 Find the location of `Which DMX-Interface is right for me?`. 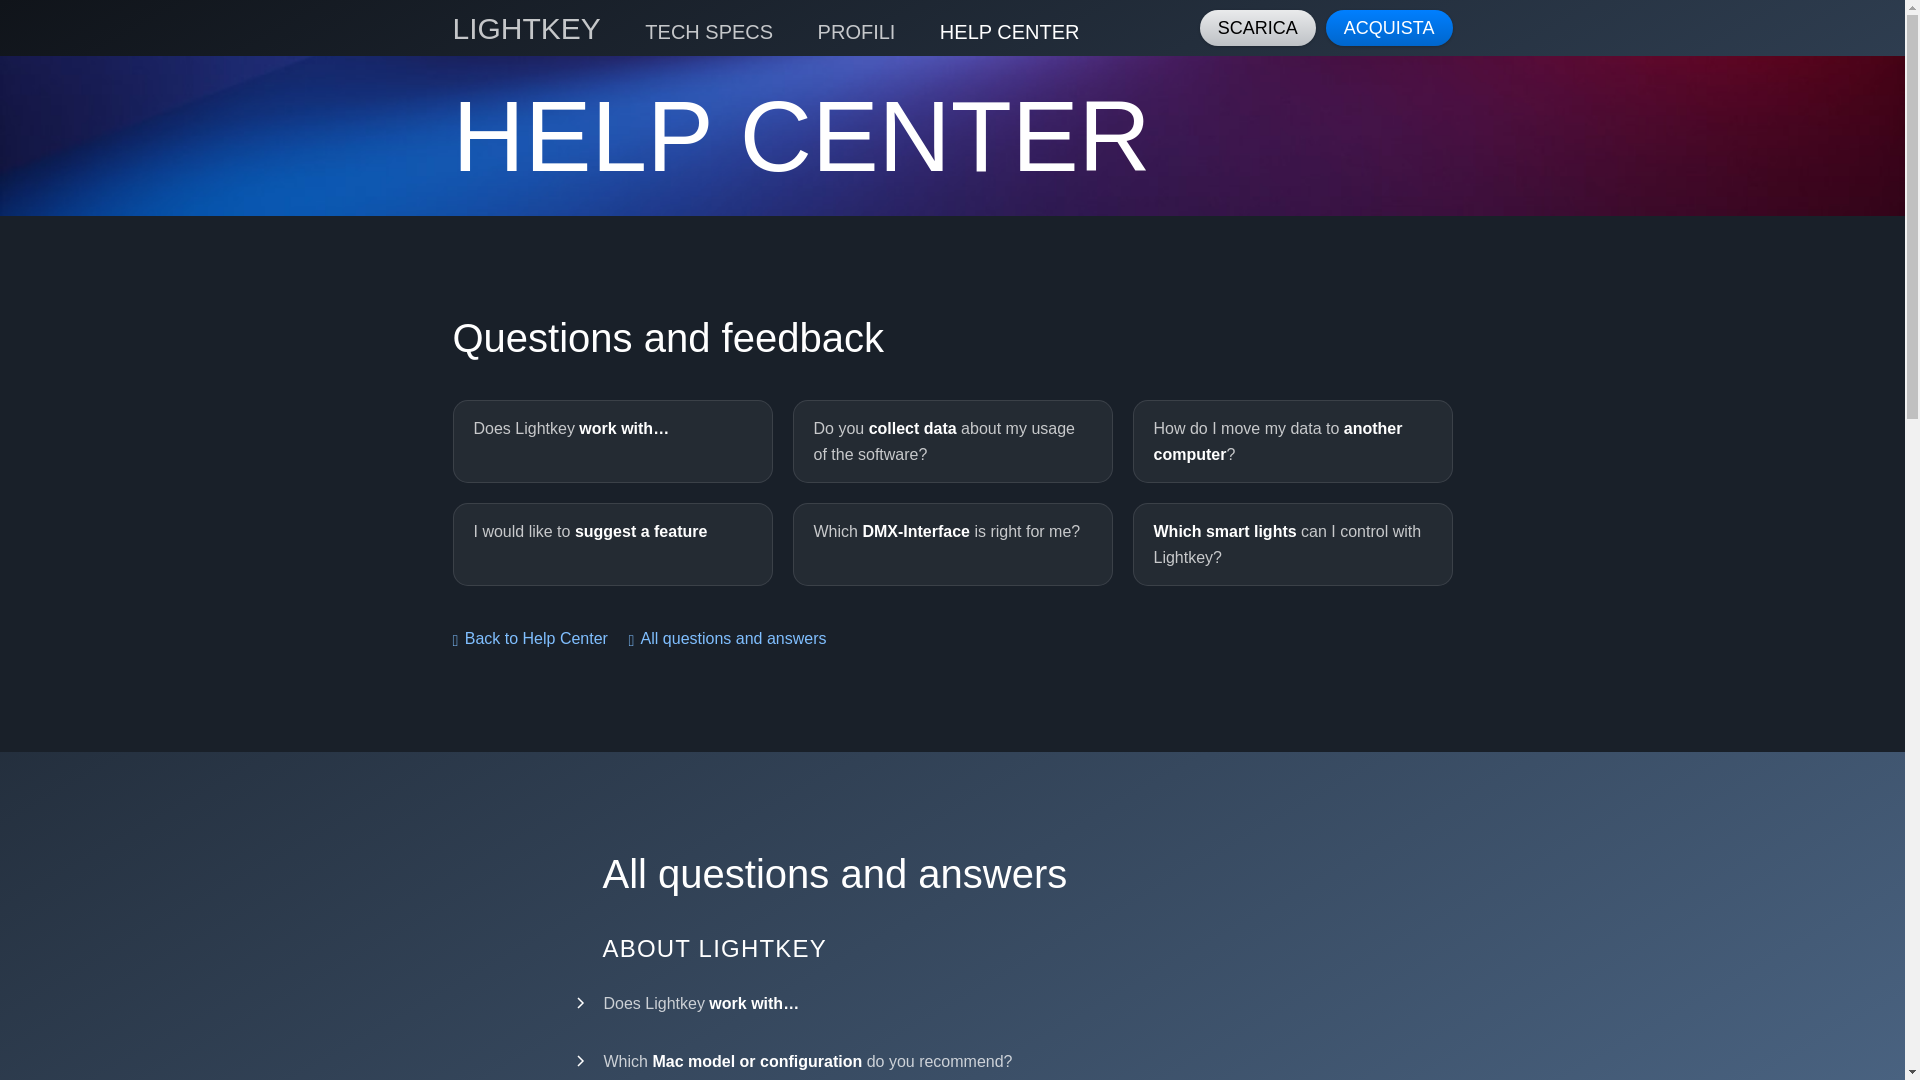

Which DMX-Interface is right for me? is located at coordinates (951, 544).